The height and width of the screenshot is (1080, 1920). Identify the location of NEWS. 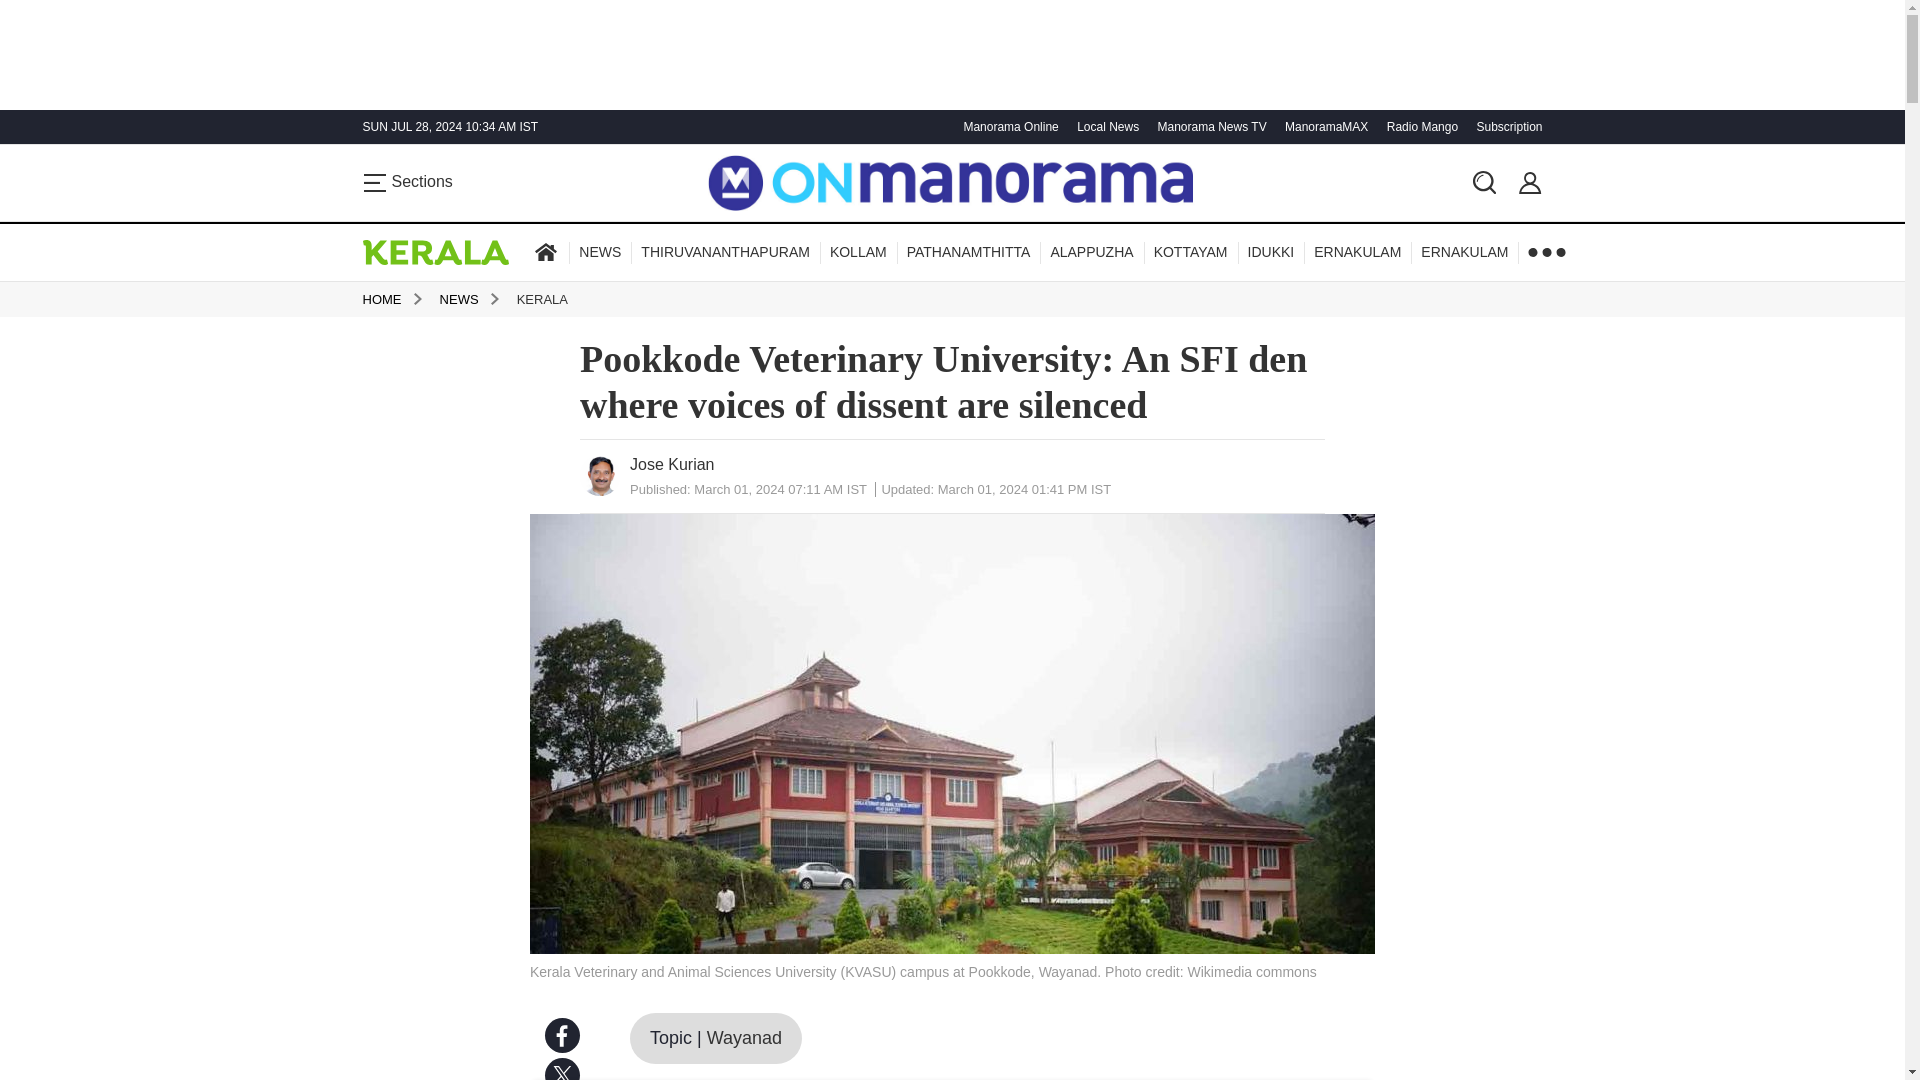
(600, 252).